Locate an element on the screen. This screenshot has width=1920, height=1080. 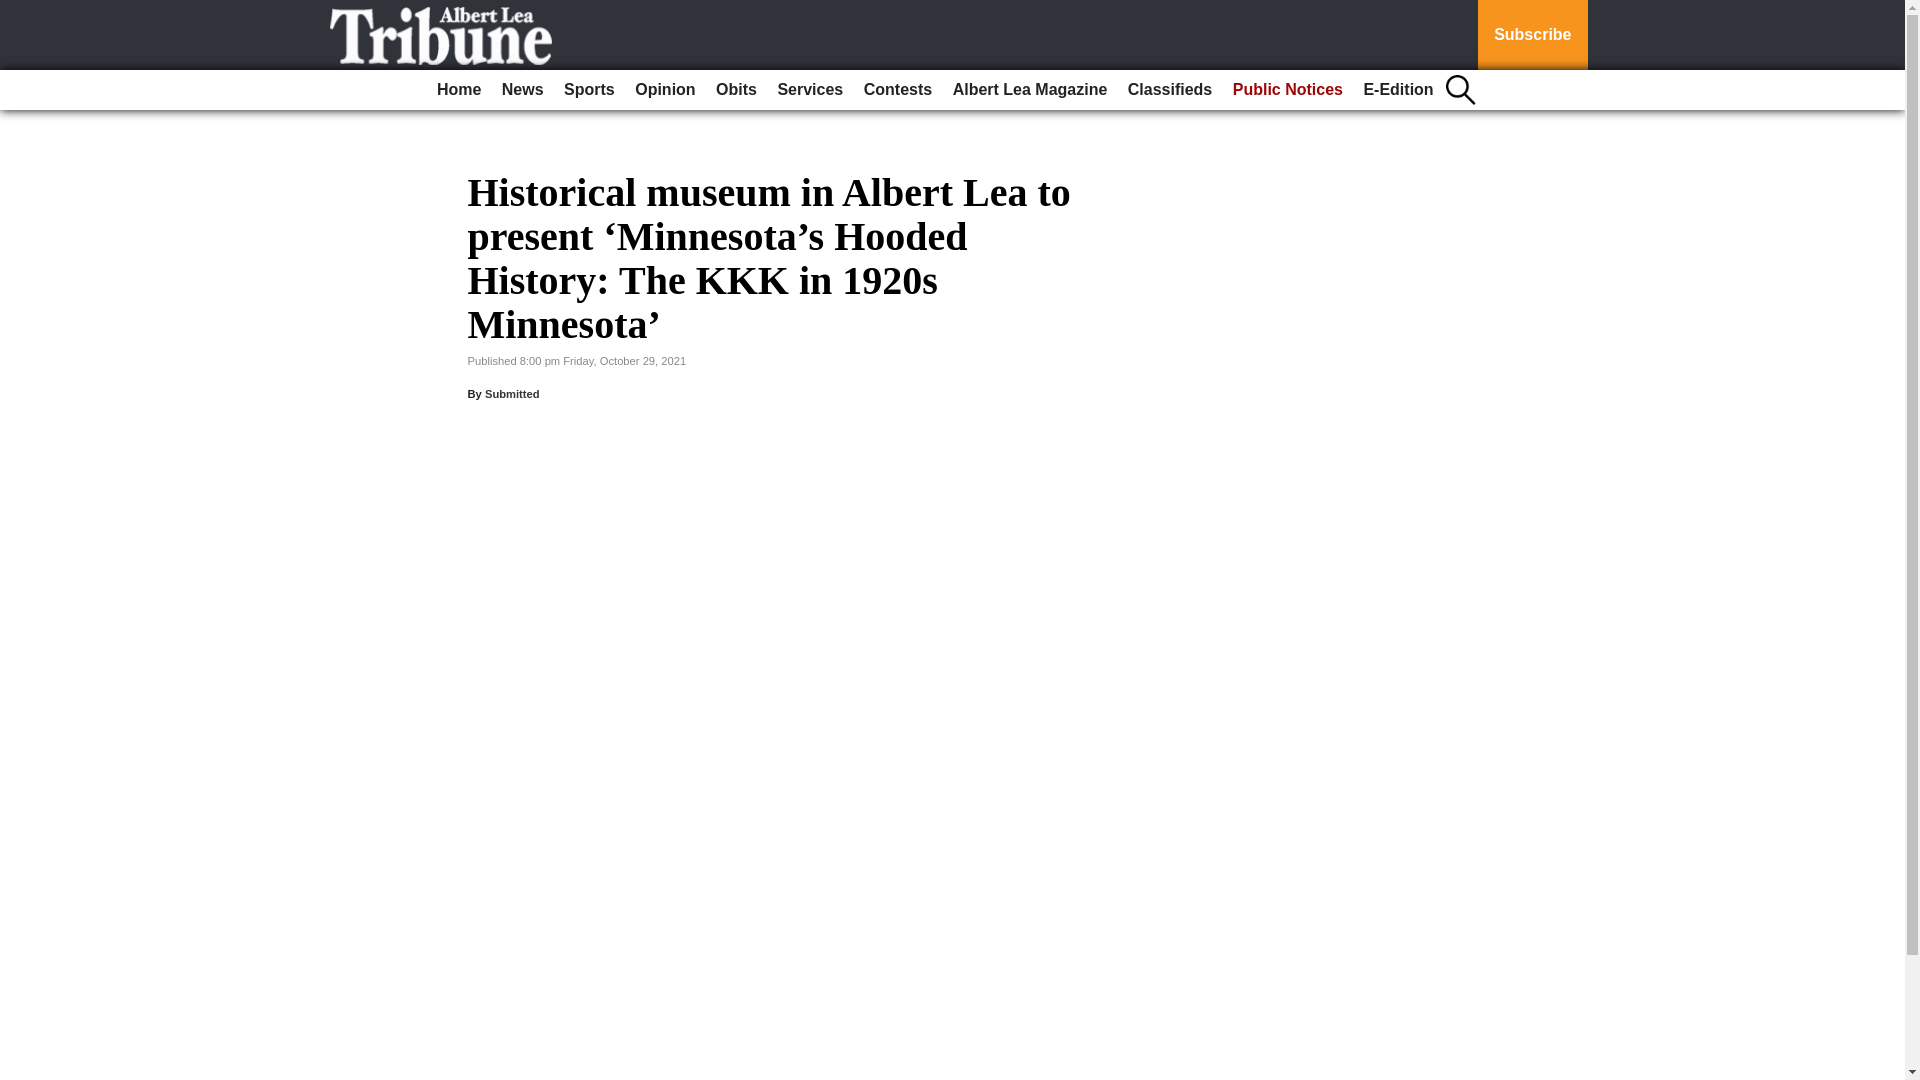
Subscribe is located at coordinates (1532, 35).